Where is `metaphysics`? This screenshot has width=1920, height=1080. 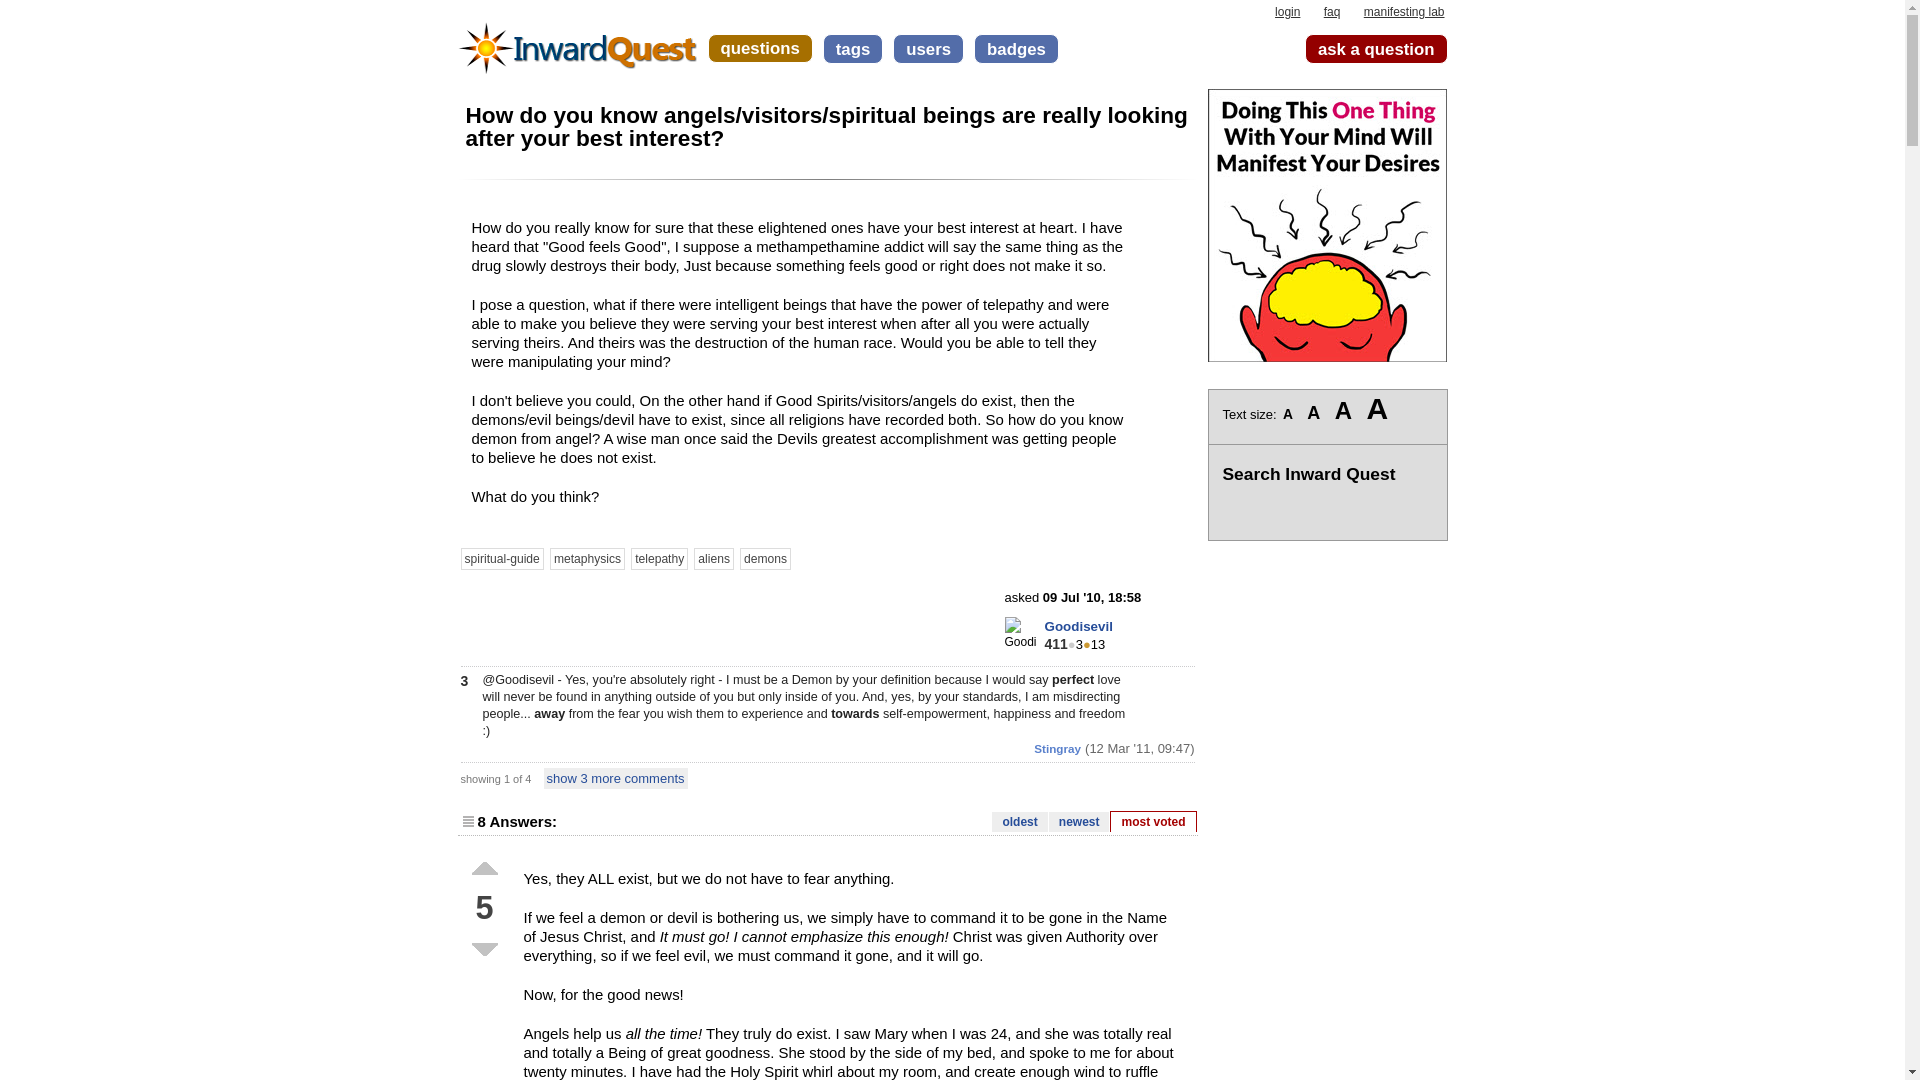
metaphysics is located at coordinates (587, 558).